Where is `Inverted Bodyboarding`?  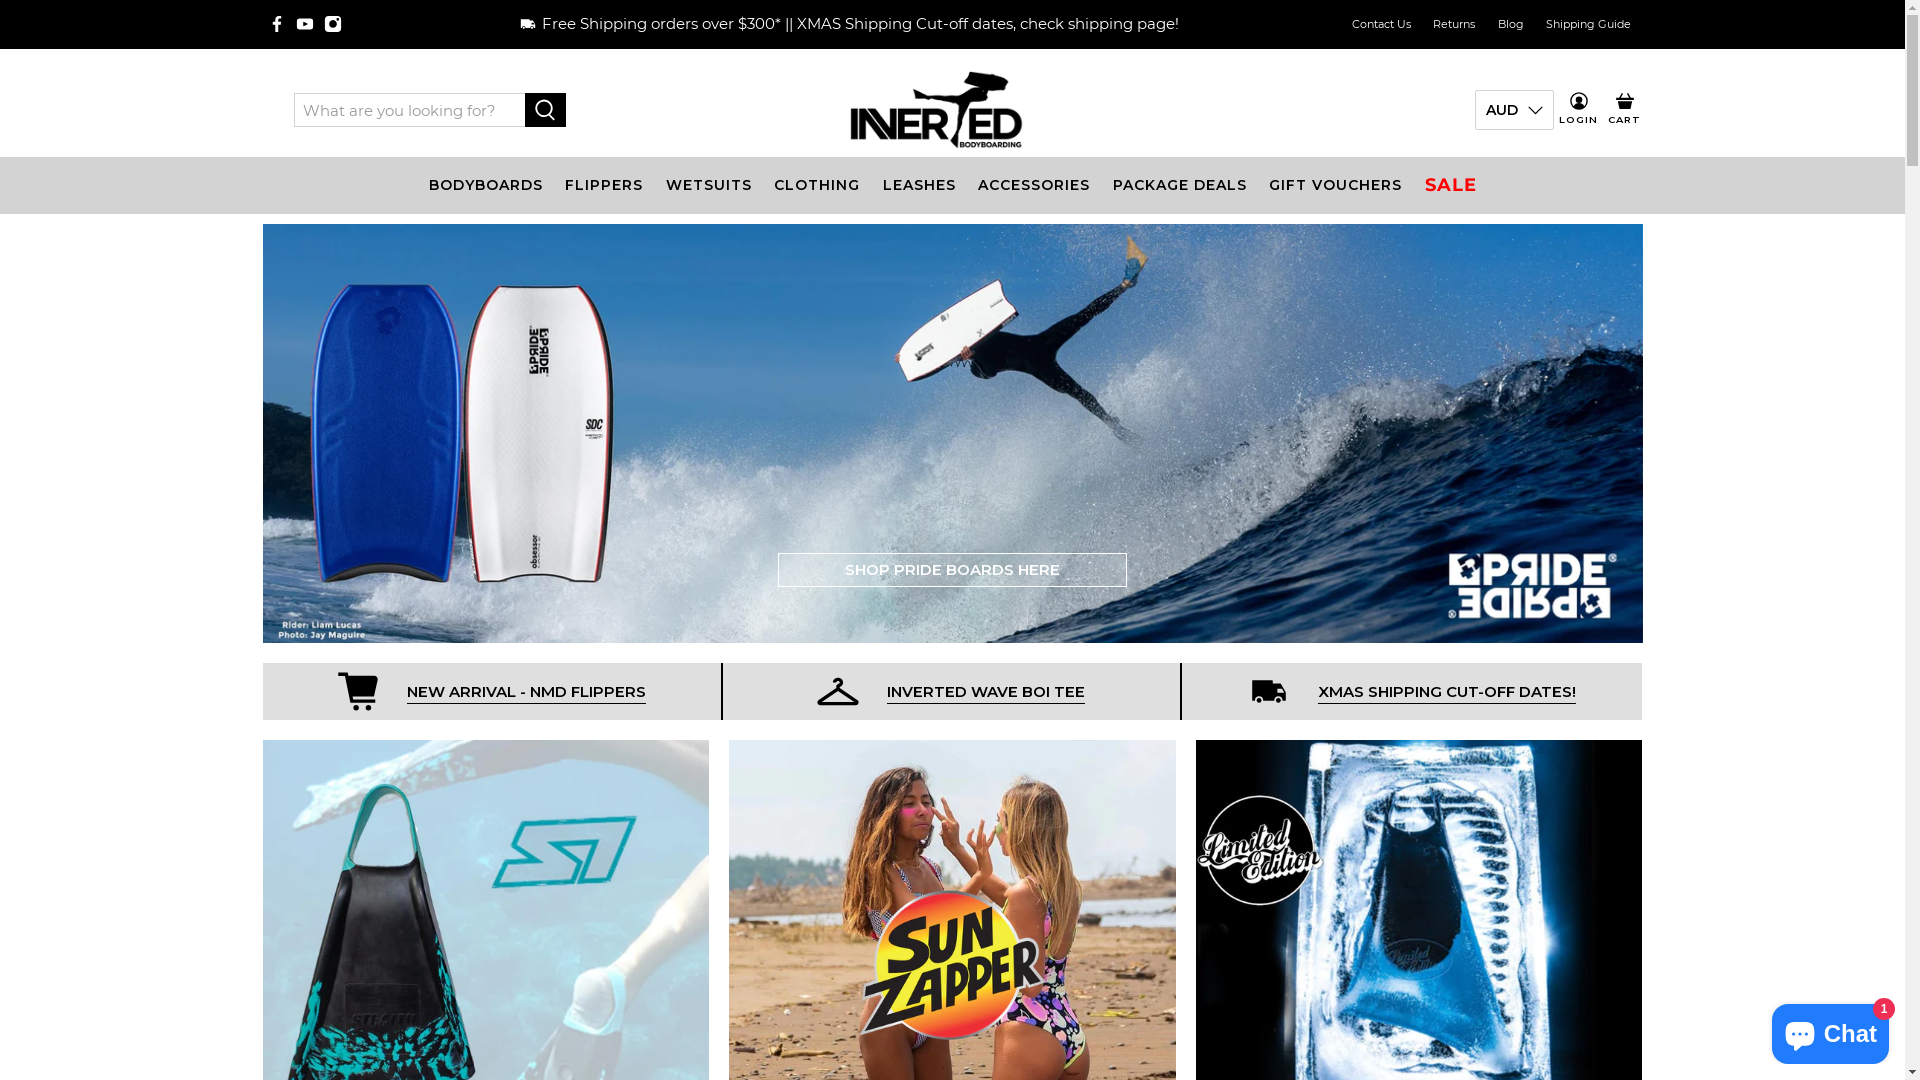
Inverted Bodyboarding is located at coordinates (936, 110).